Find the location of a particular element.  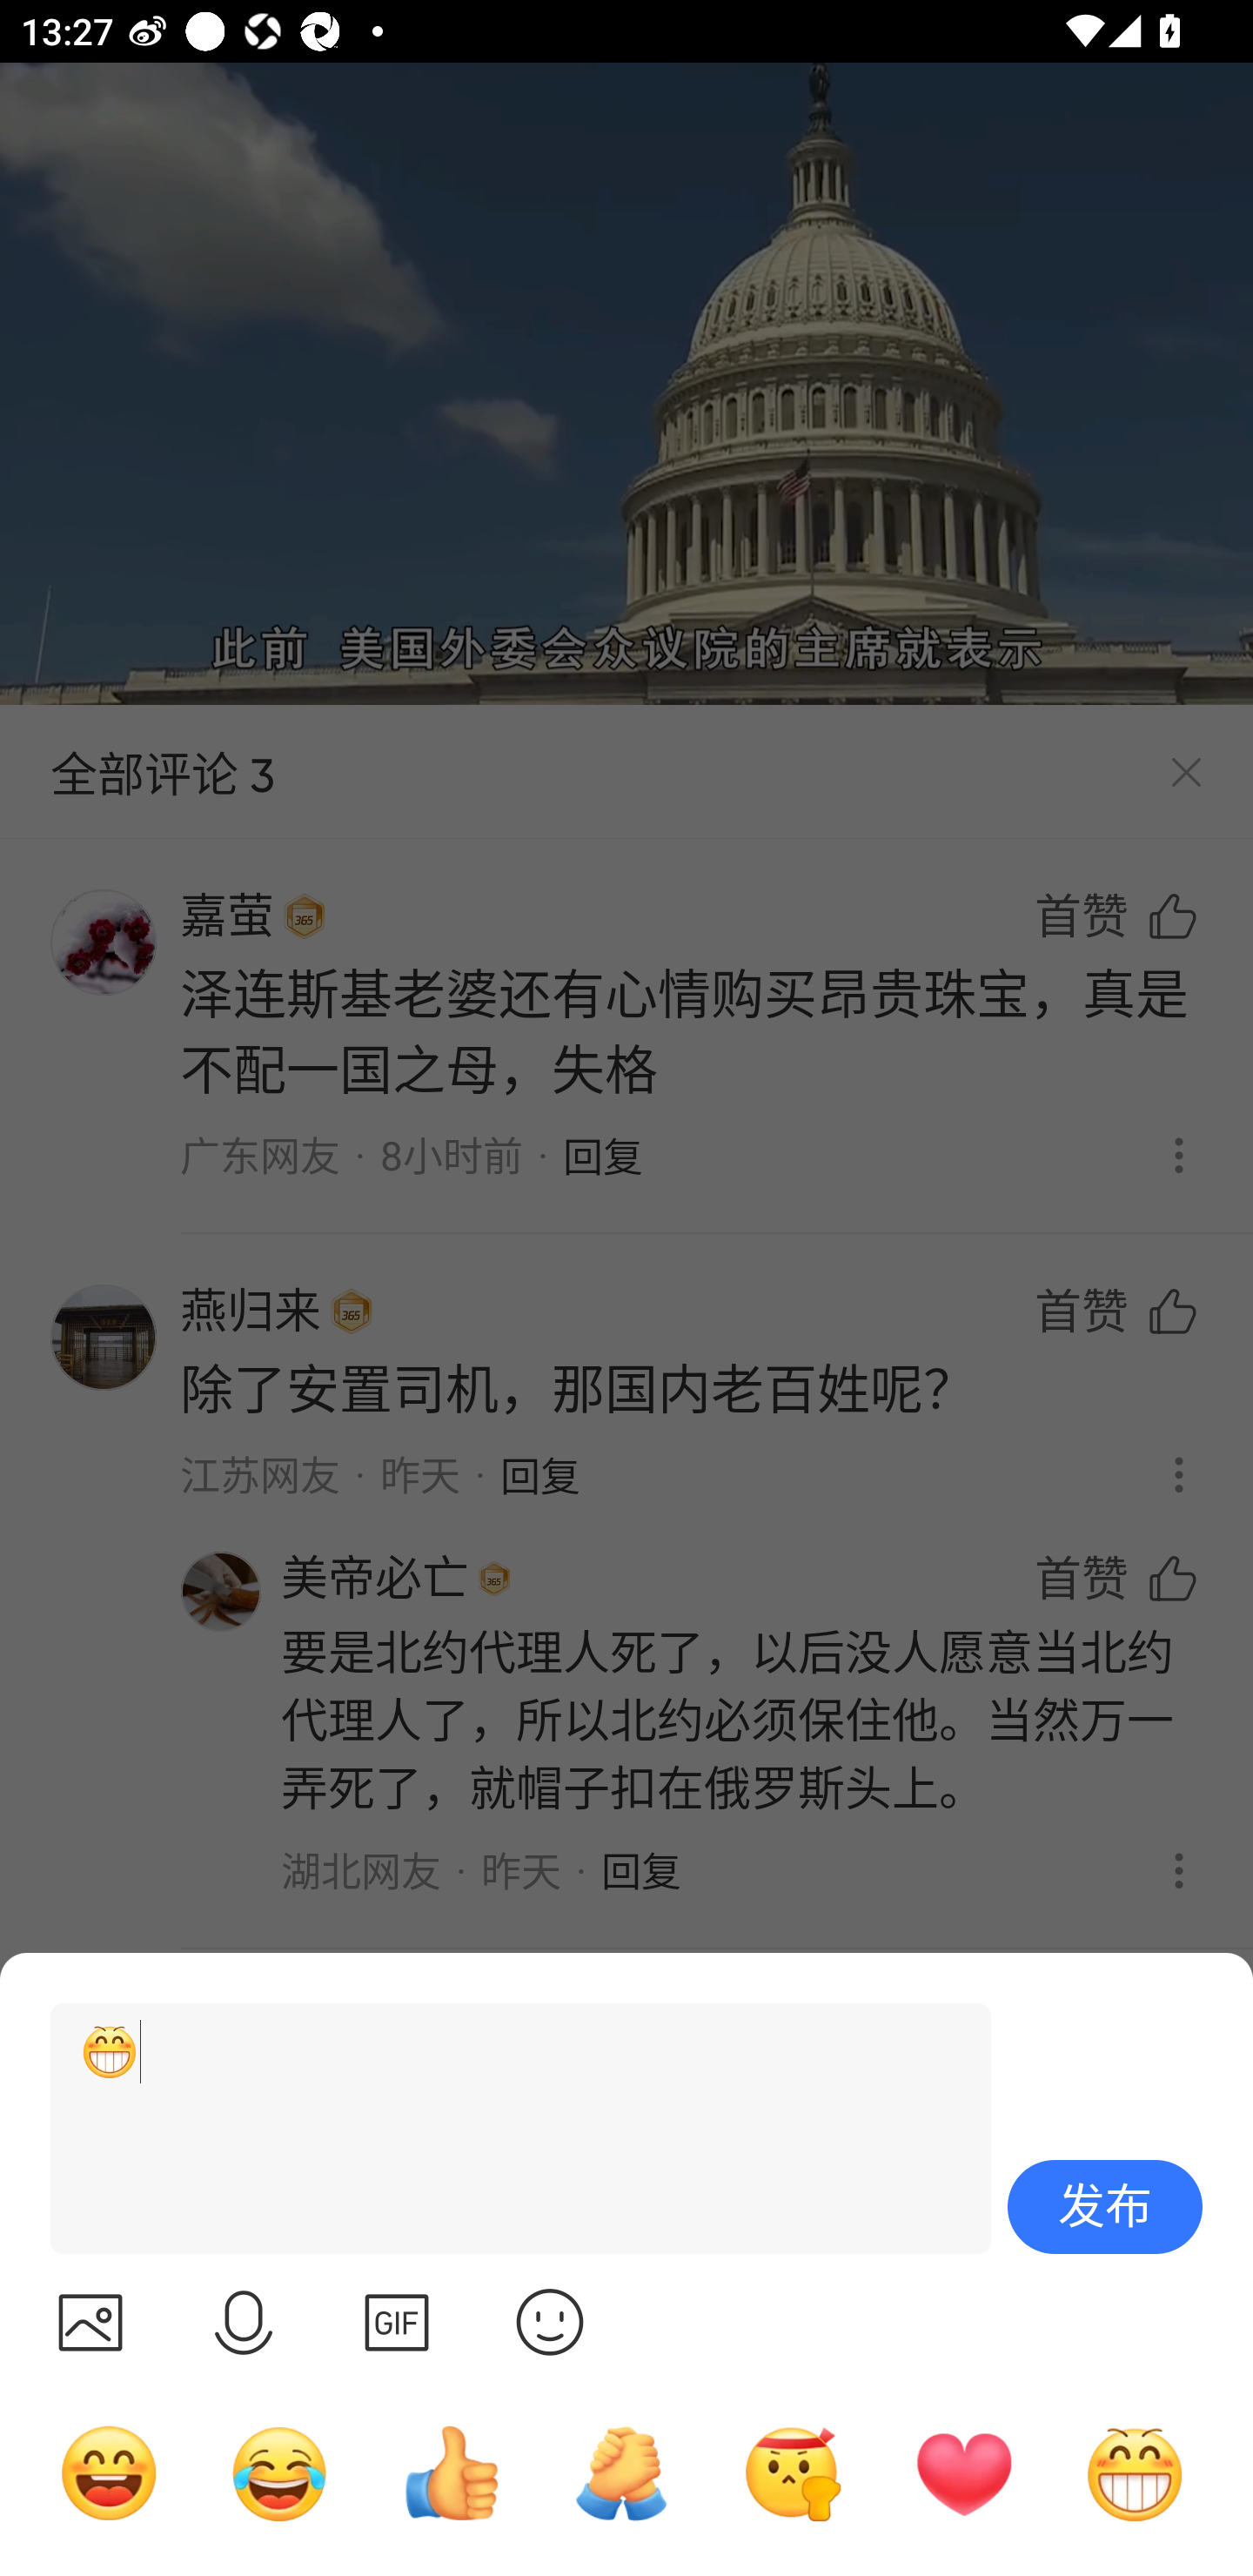

呲牙 is located at coordinates (1135, 2472).